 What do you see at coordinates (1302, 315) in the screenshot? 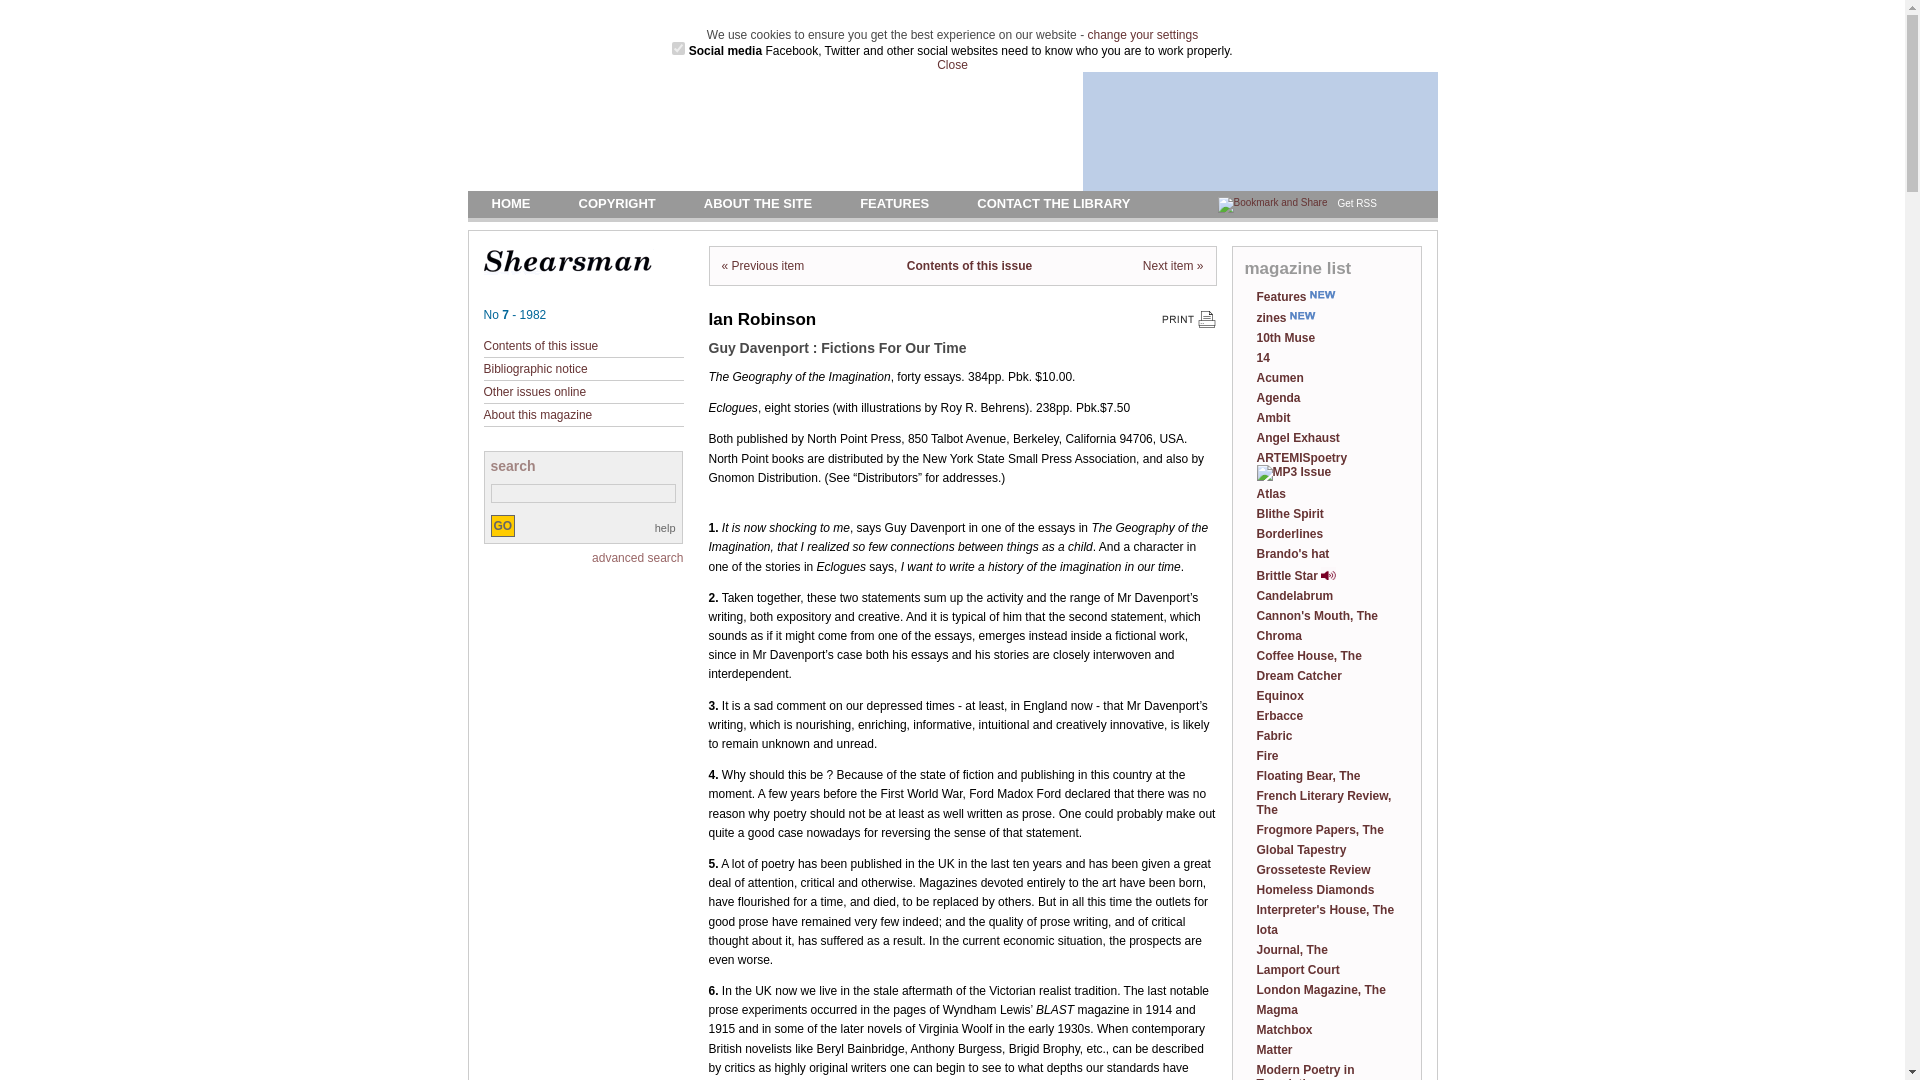
I see `New` at bounding box center [1302, 315].